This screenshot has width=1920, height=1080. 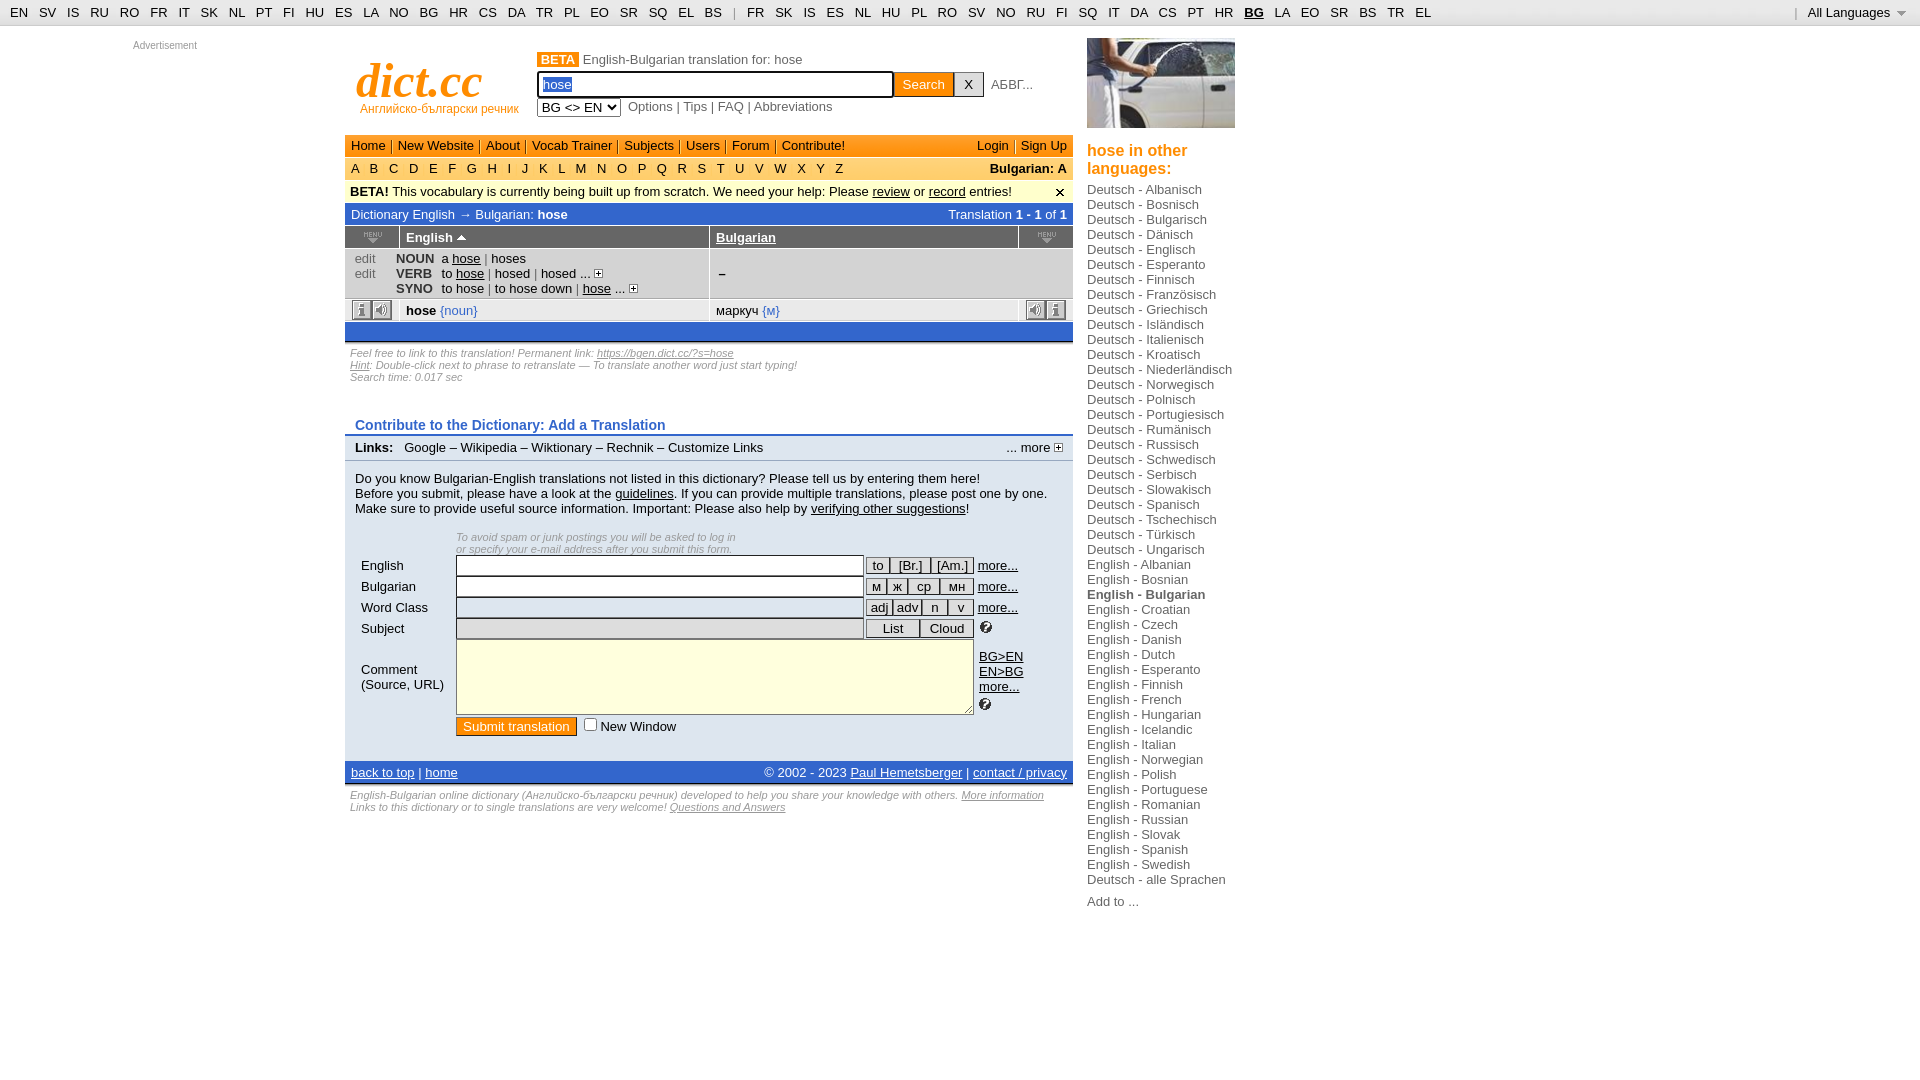 I want to click on edit, so click(x=366, y=274).